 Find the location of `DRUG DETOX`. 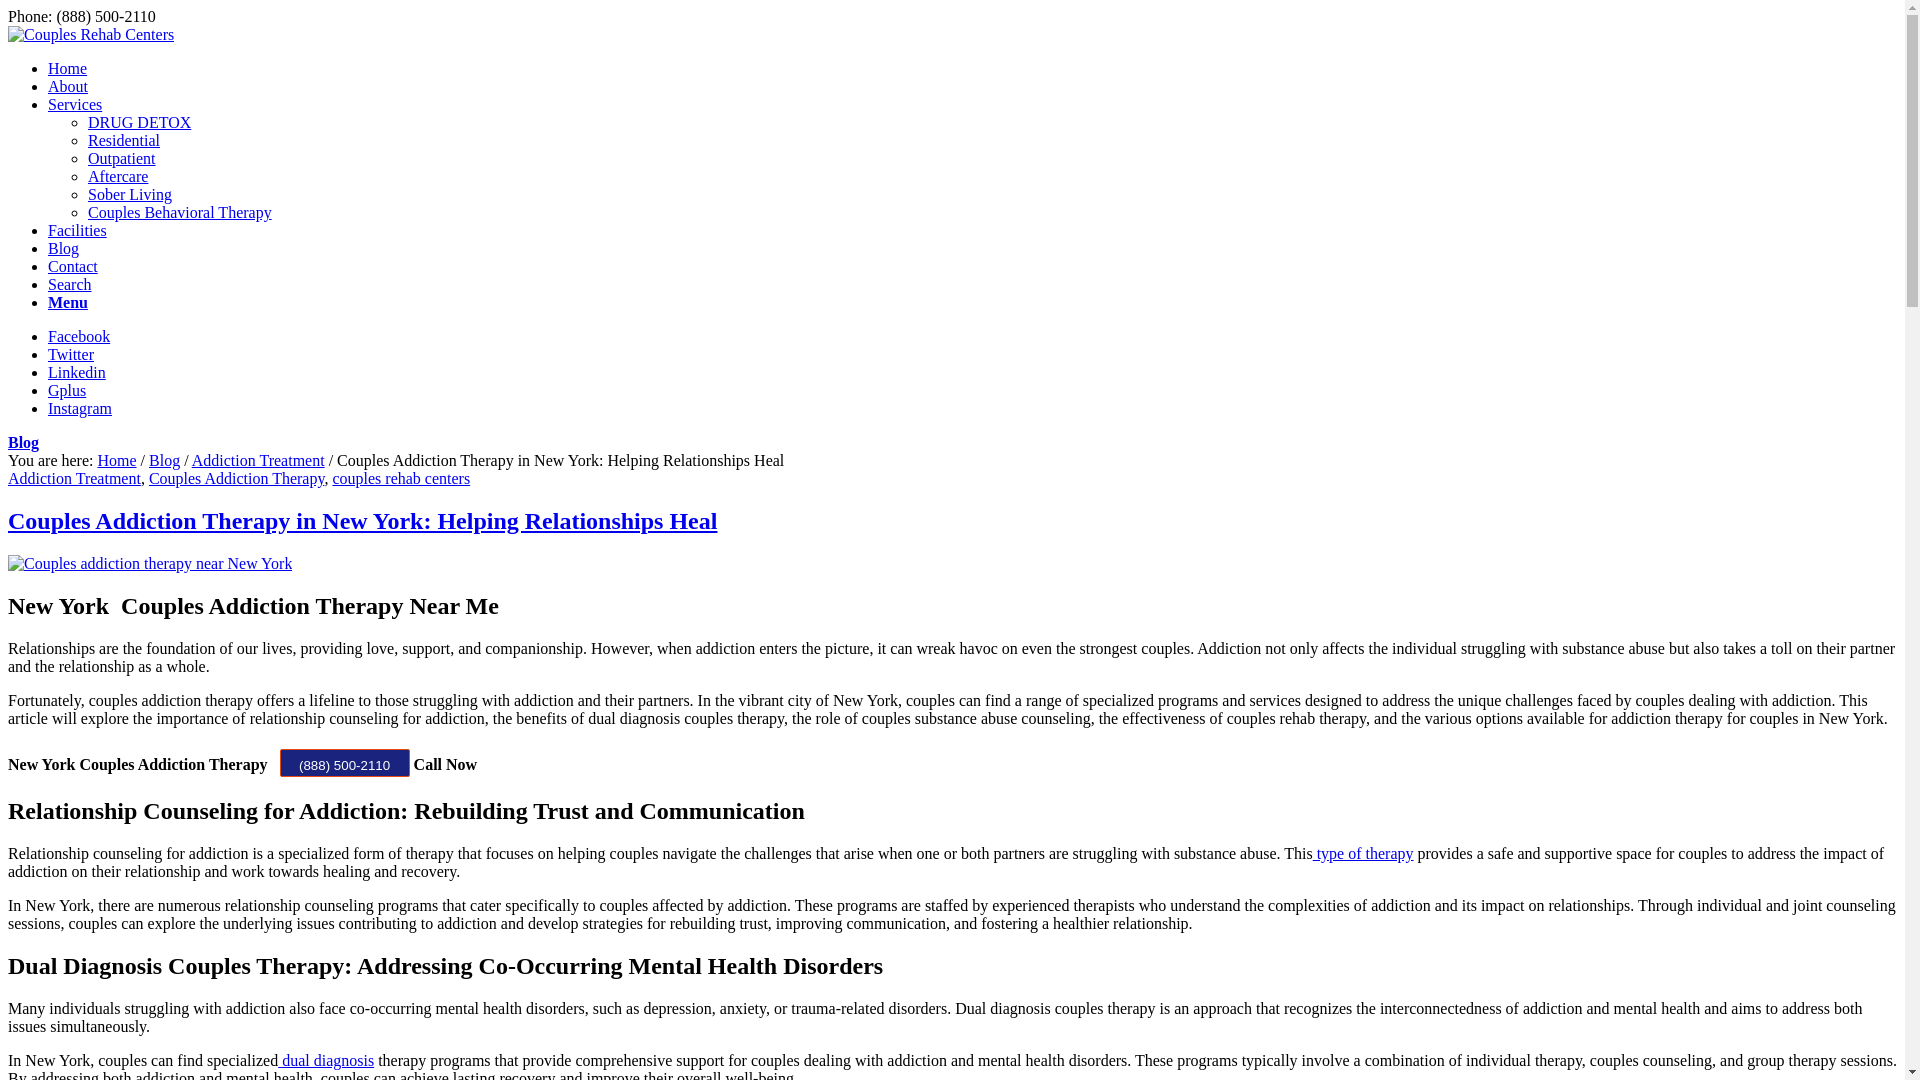

DRUG DETOX is located at coordinates (139, 122).